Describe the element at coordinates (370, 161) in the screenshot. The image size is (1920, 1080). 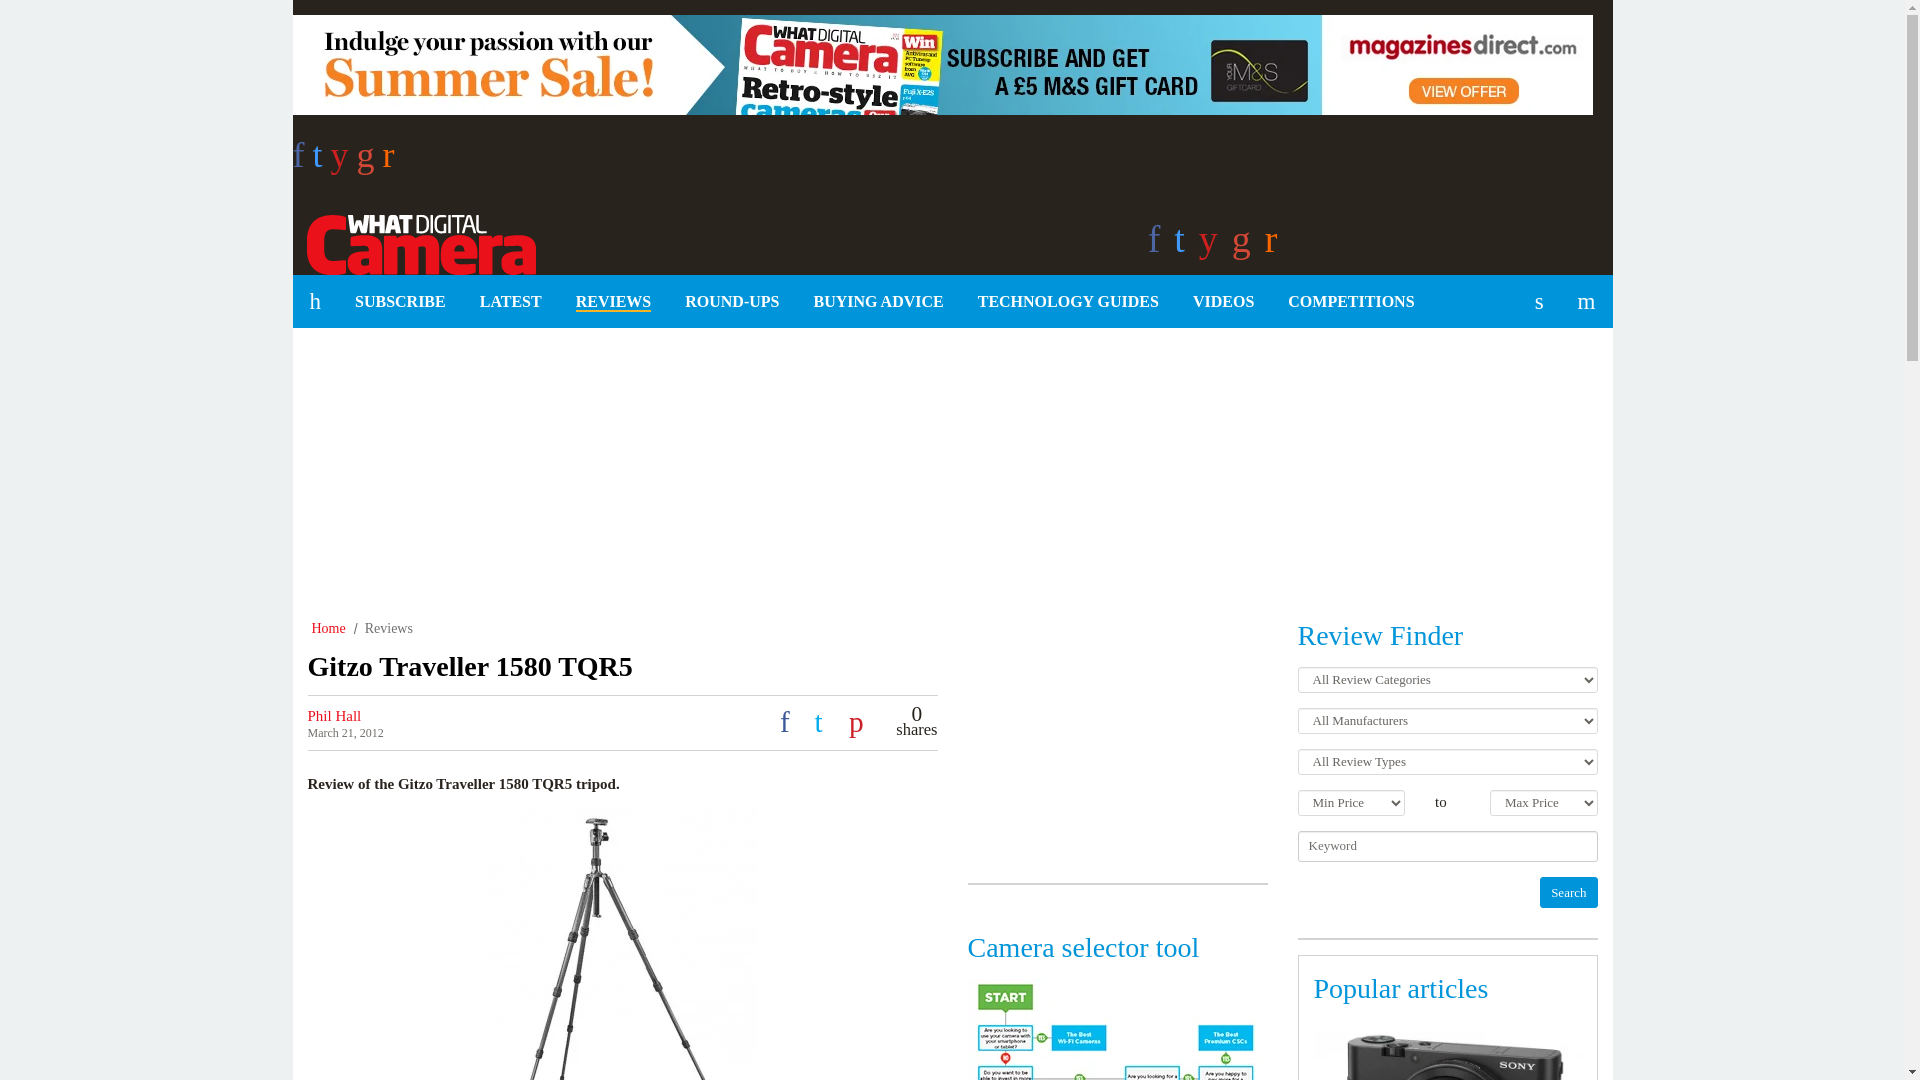
I see `g` at that location.